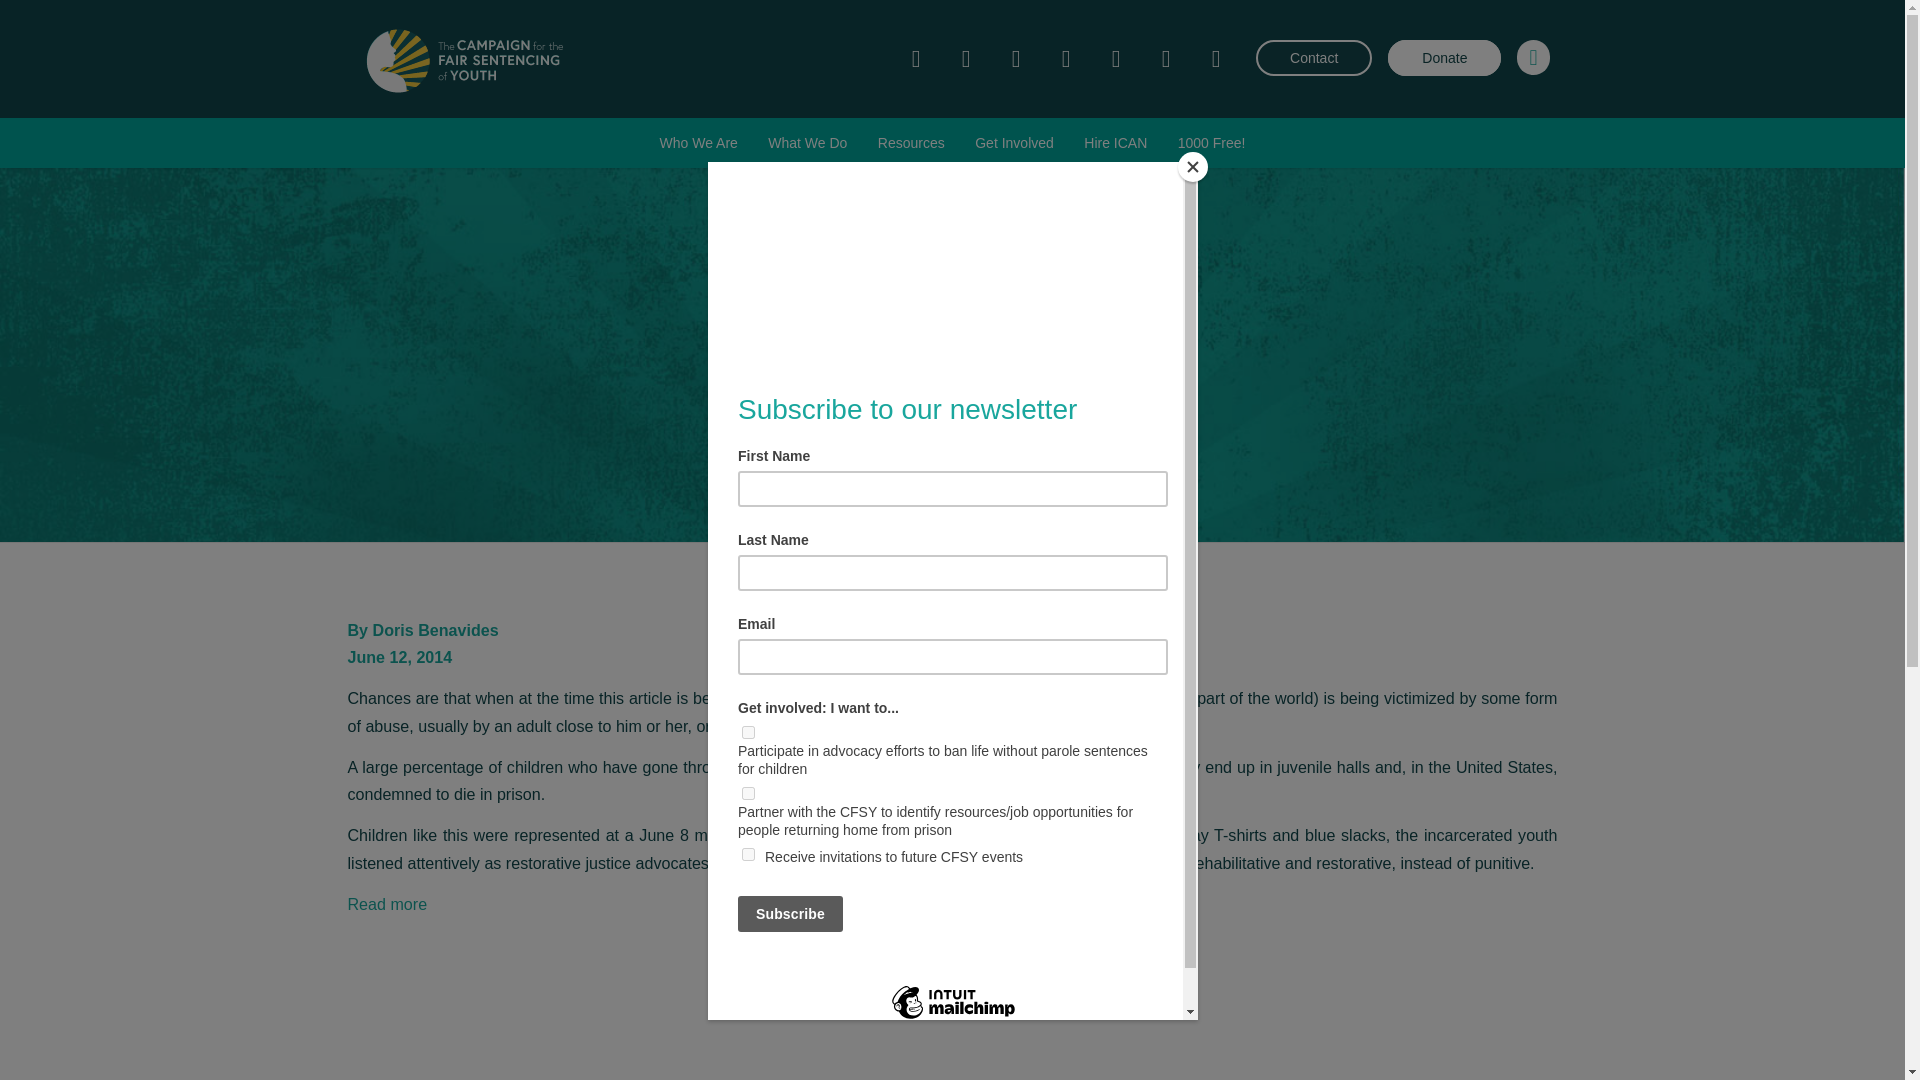 The width and height of the screenshot is (1920, 1080). What do you see at coordinates (807, 142) in the screenshot?
I see `What We Do` at bounding box center [807, 142].